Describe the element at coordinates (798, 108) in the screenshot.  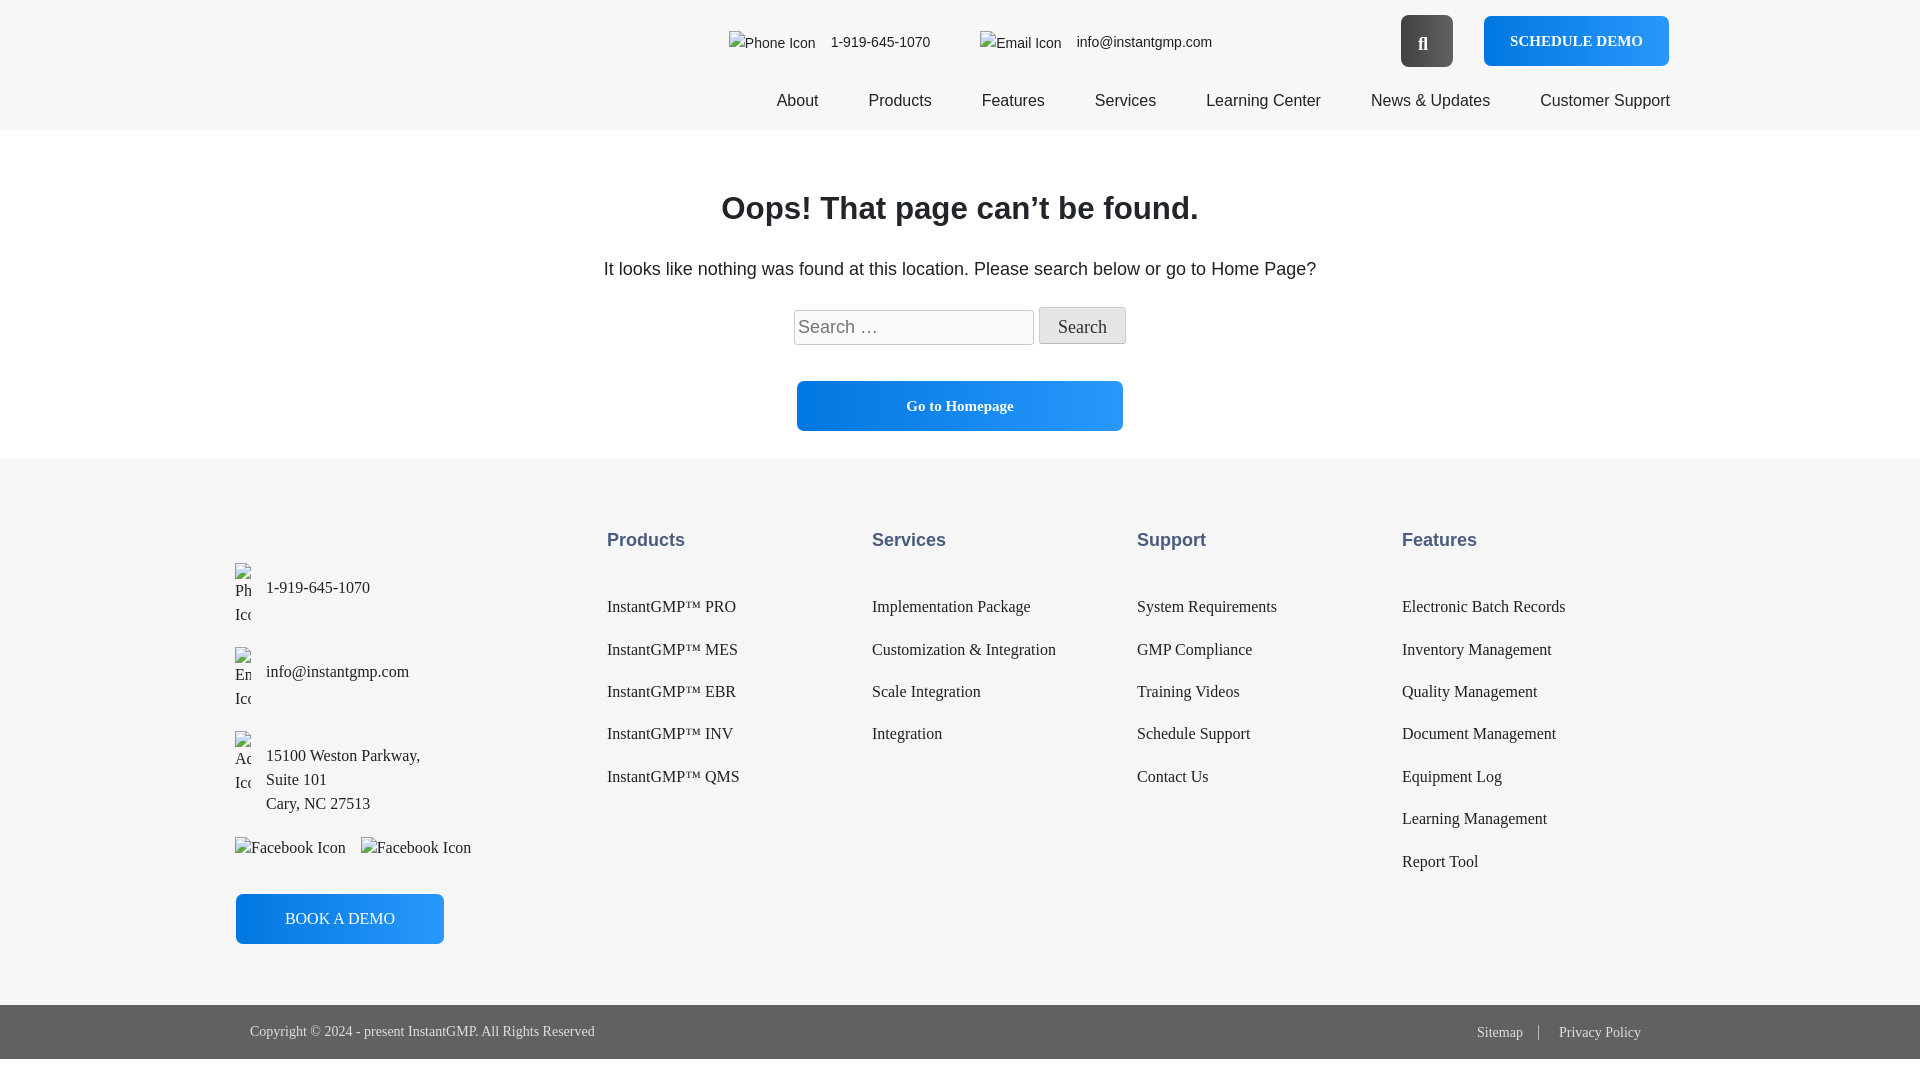
I see `About` at that location.